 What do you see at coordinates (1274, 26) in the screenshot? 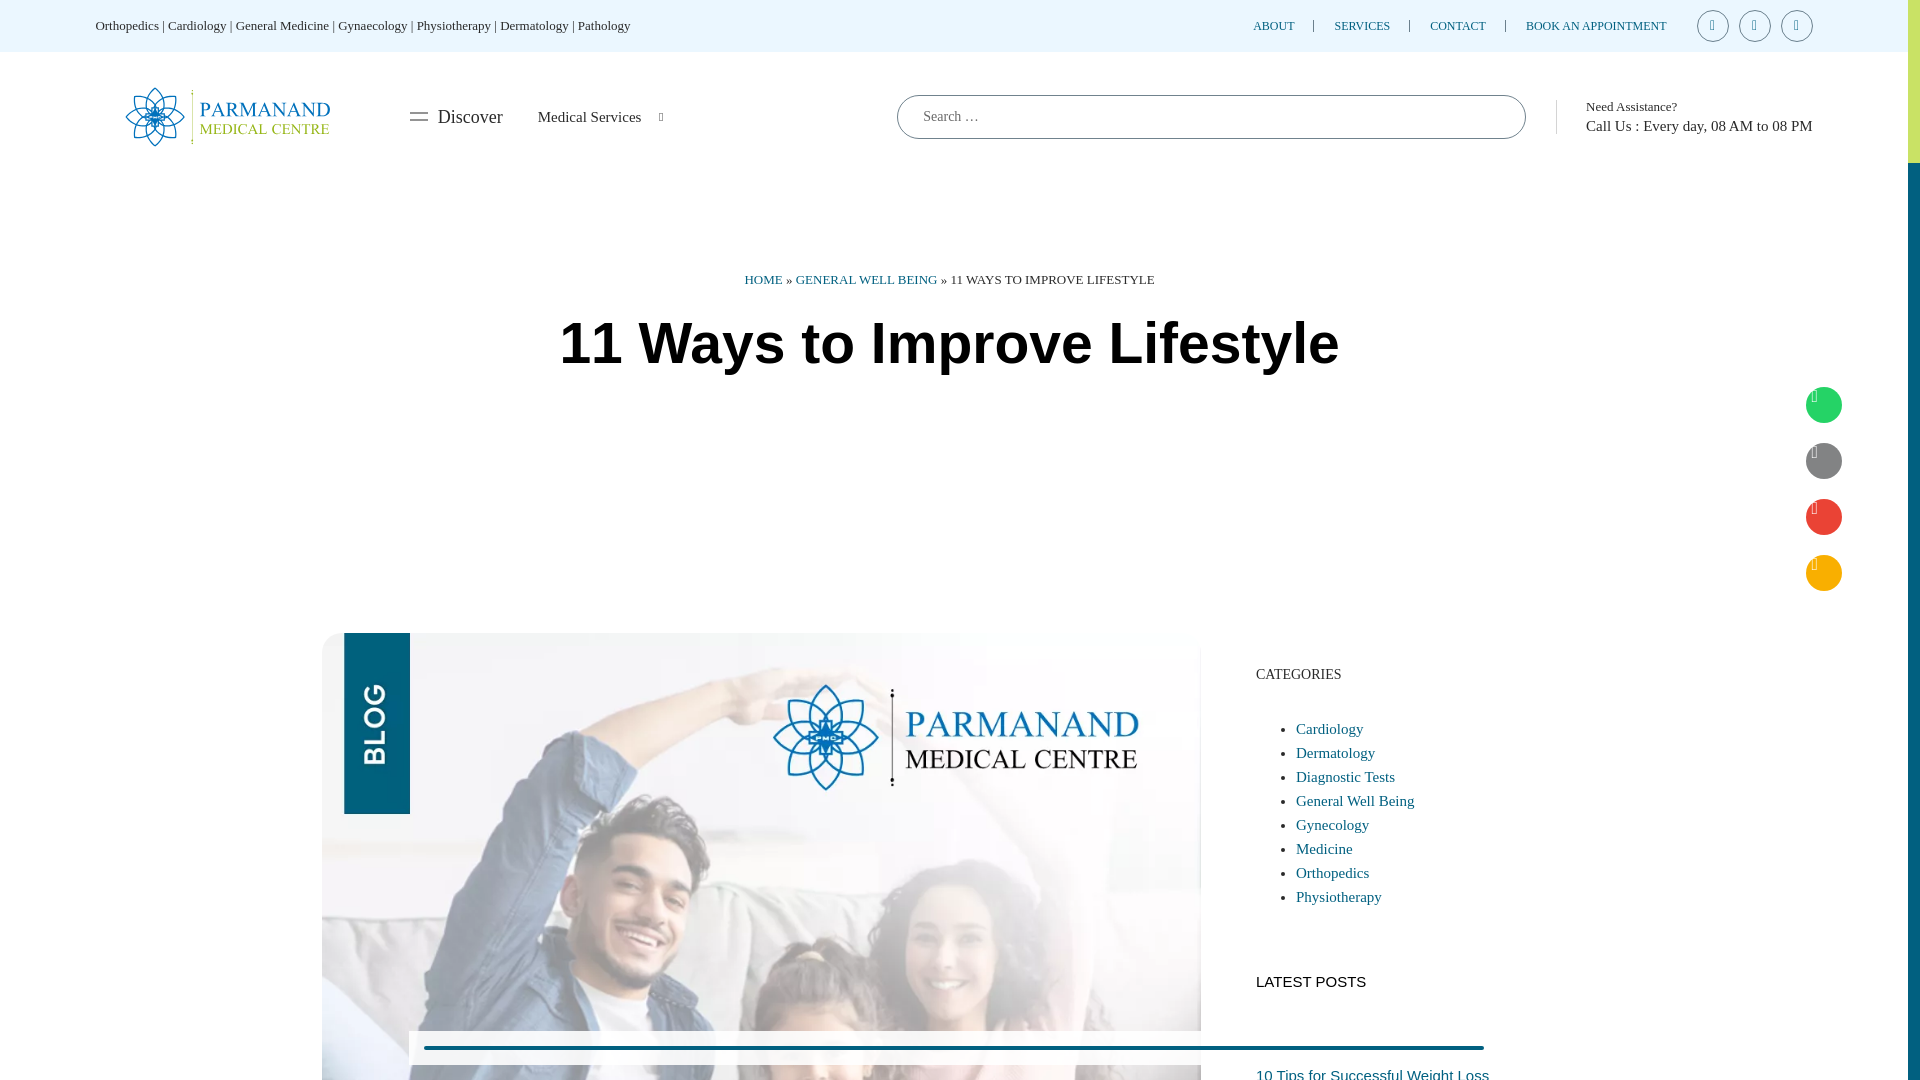
I see `ABOUT` at bounding box center [1274, 26].